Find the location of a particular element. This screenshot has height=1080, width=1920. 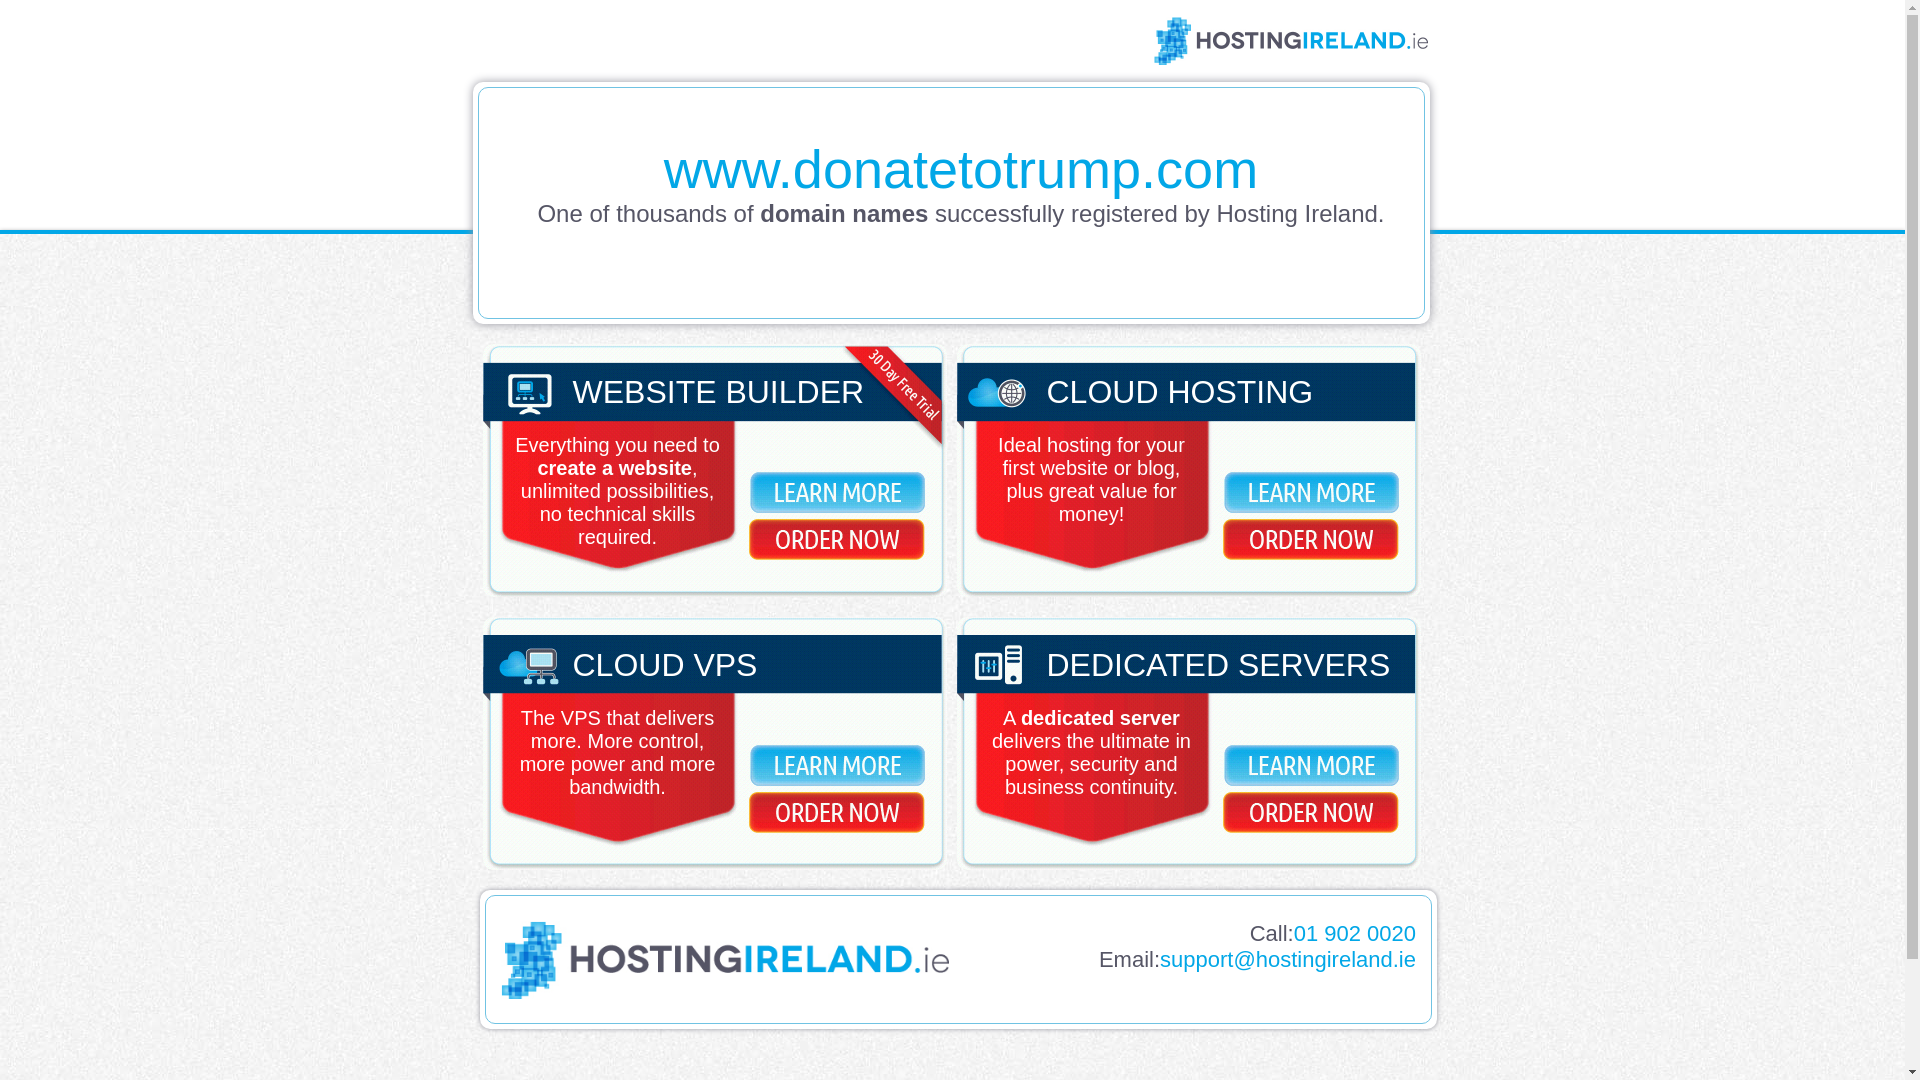

create a website is located at coordinates (614, 468).